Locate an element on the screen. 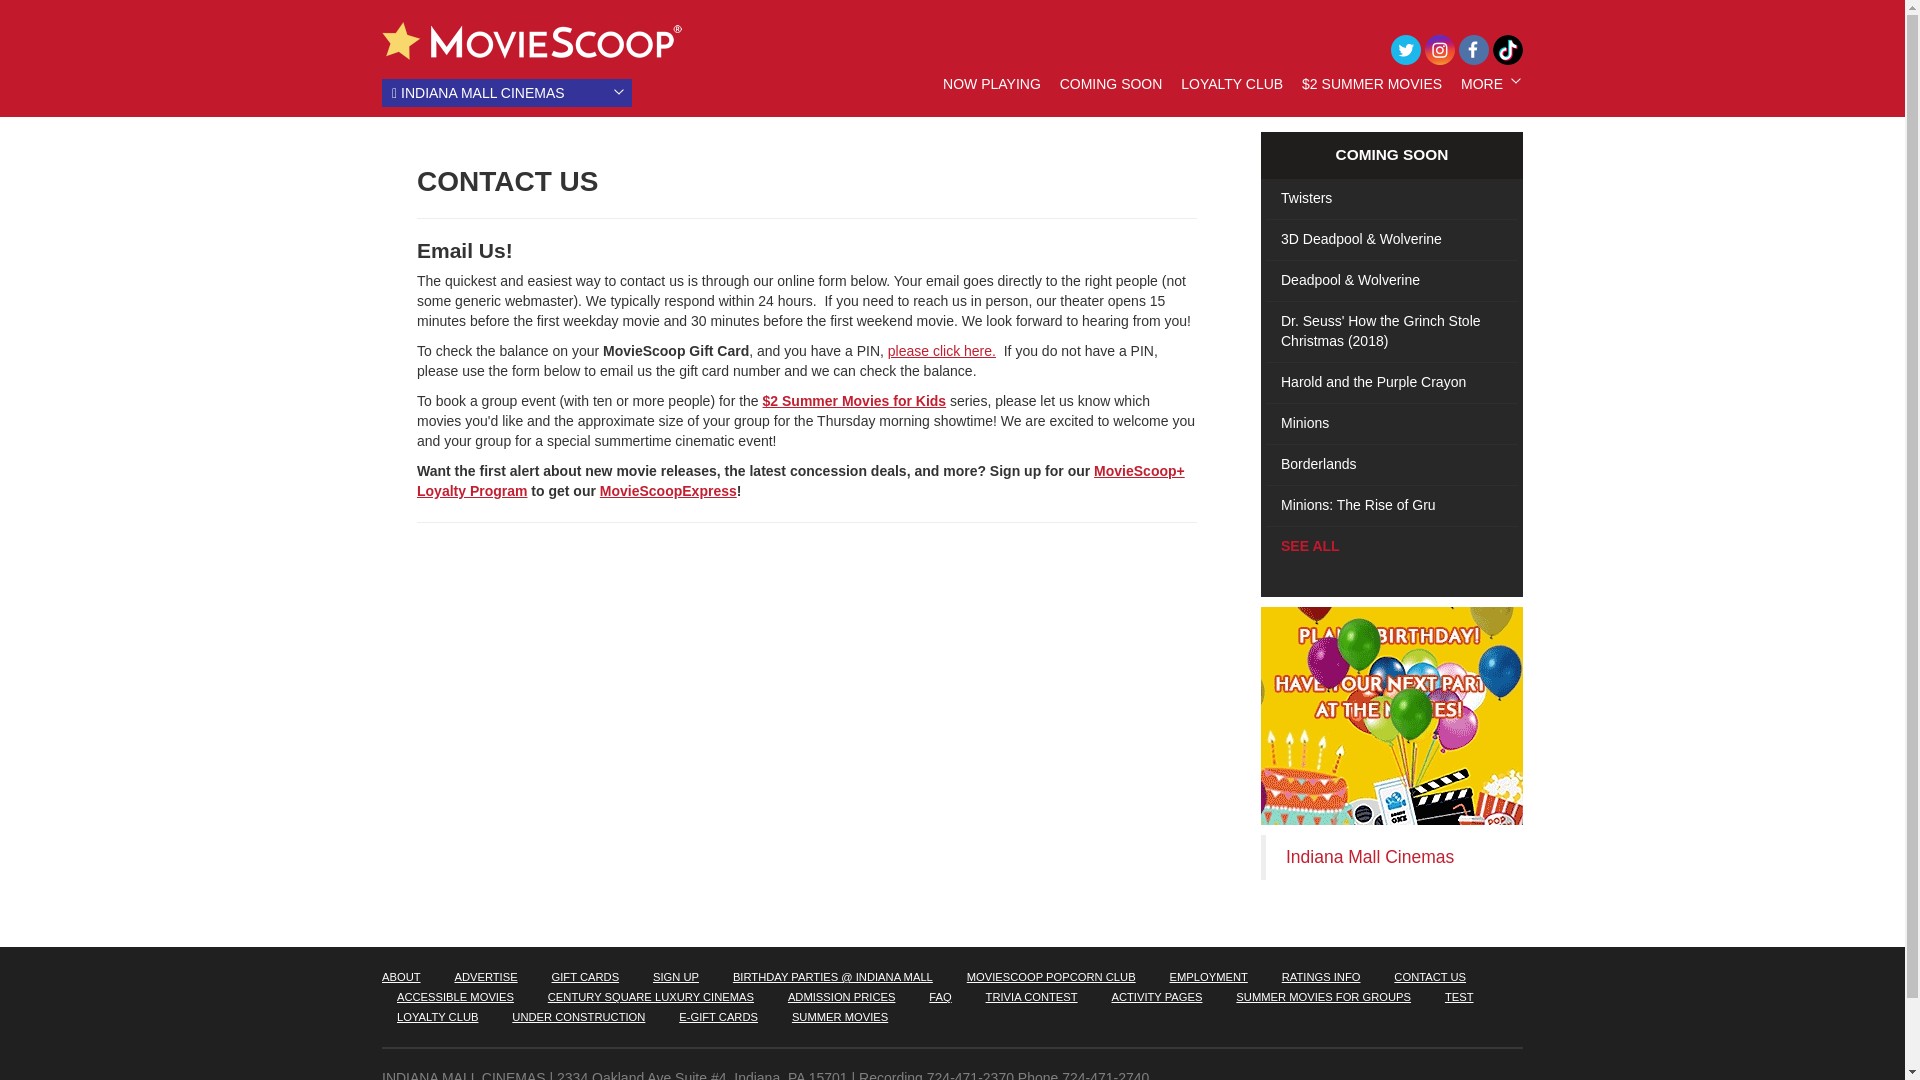  INDIANA MALL CINEMAS is located at coordinates (506, 92).